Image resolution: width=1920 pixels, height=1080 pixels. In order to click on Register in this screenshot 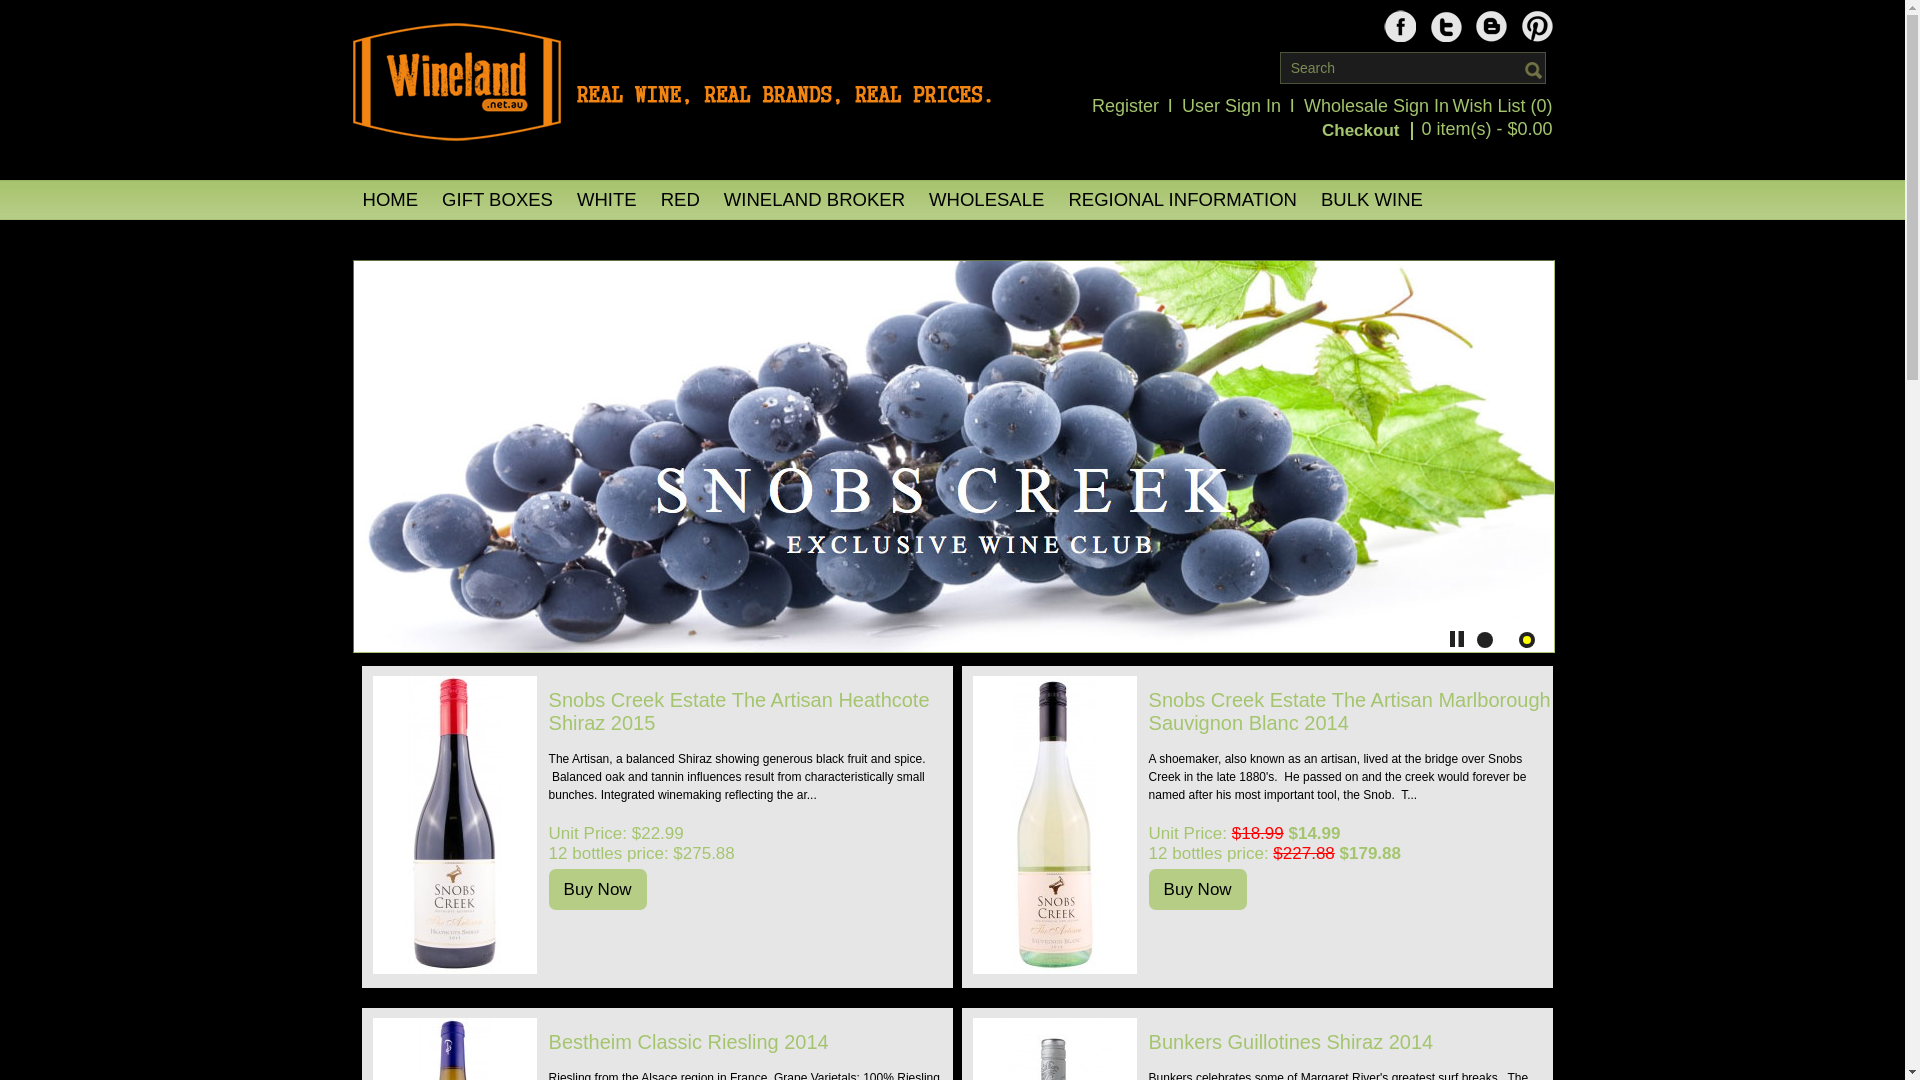, I will do `click(1126, 106)`.